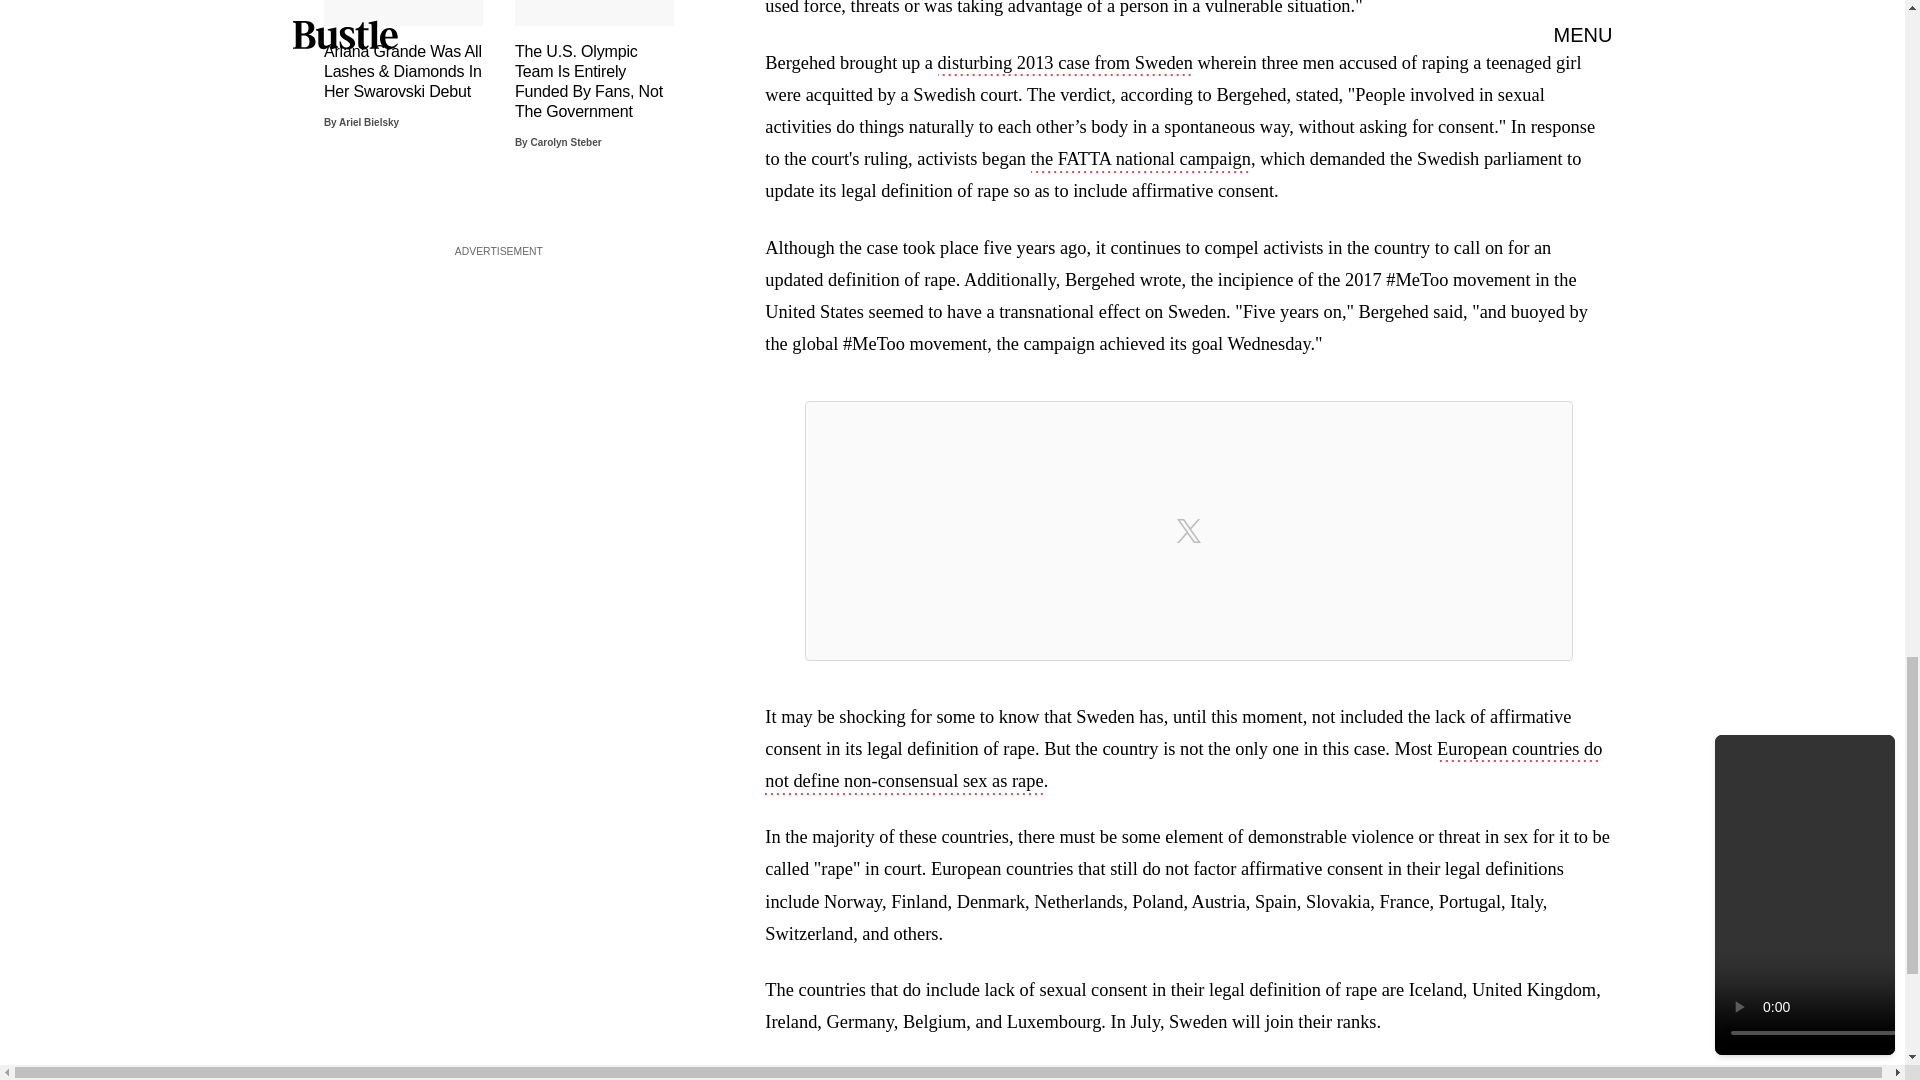  What do you see at coordinates (1141, 160) in the screenshot?
I see `the FATTA national campaign` at bounding box center [1141, 160].